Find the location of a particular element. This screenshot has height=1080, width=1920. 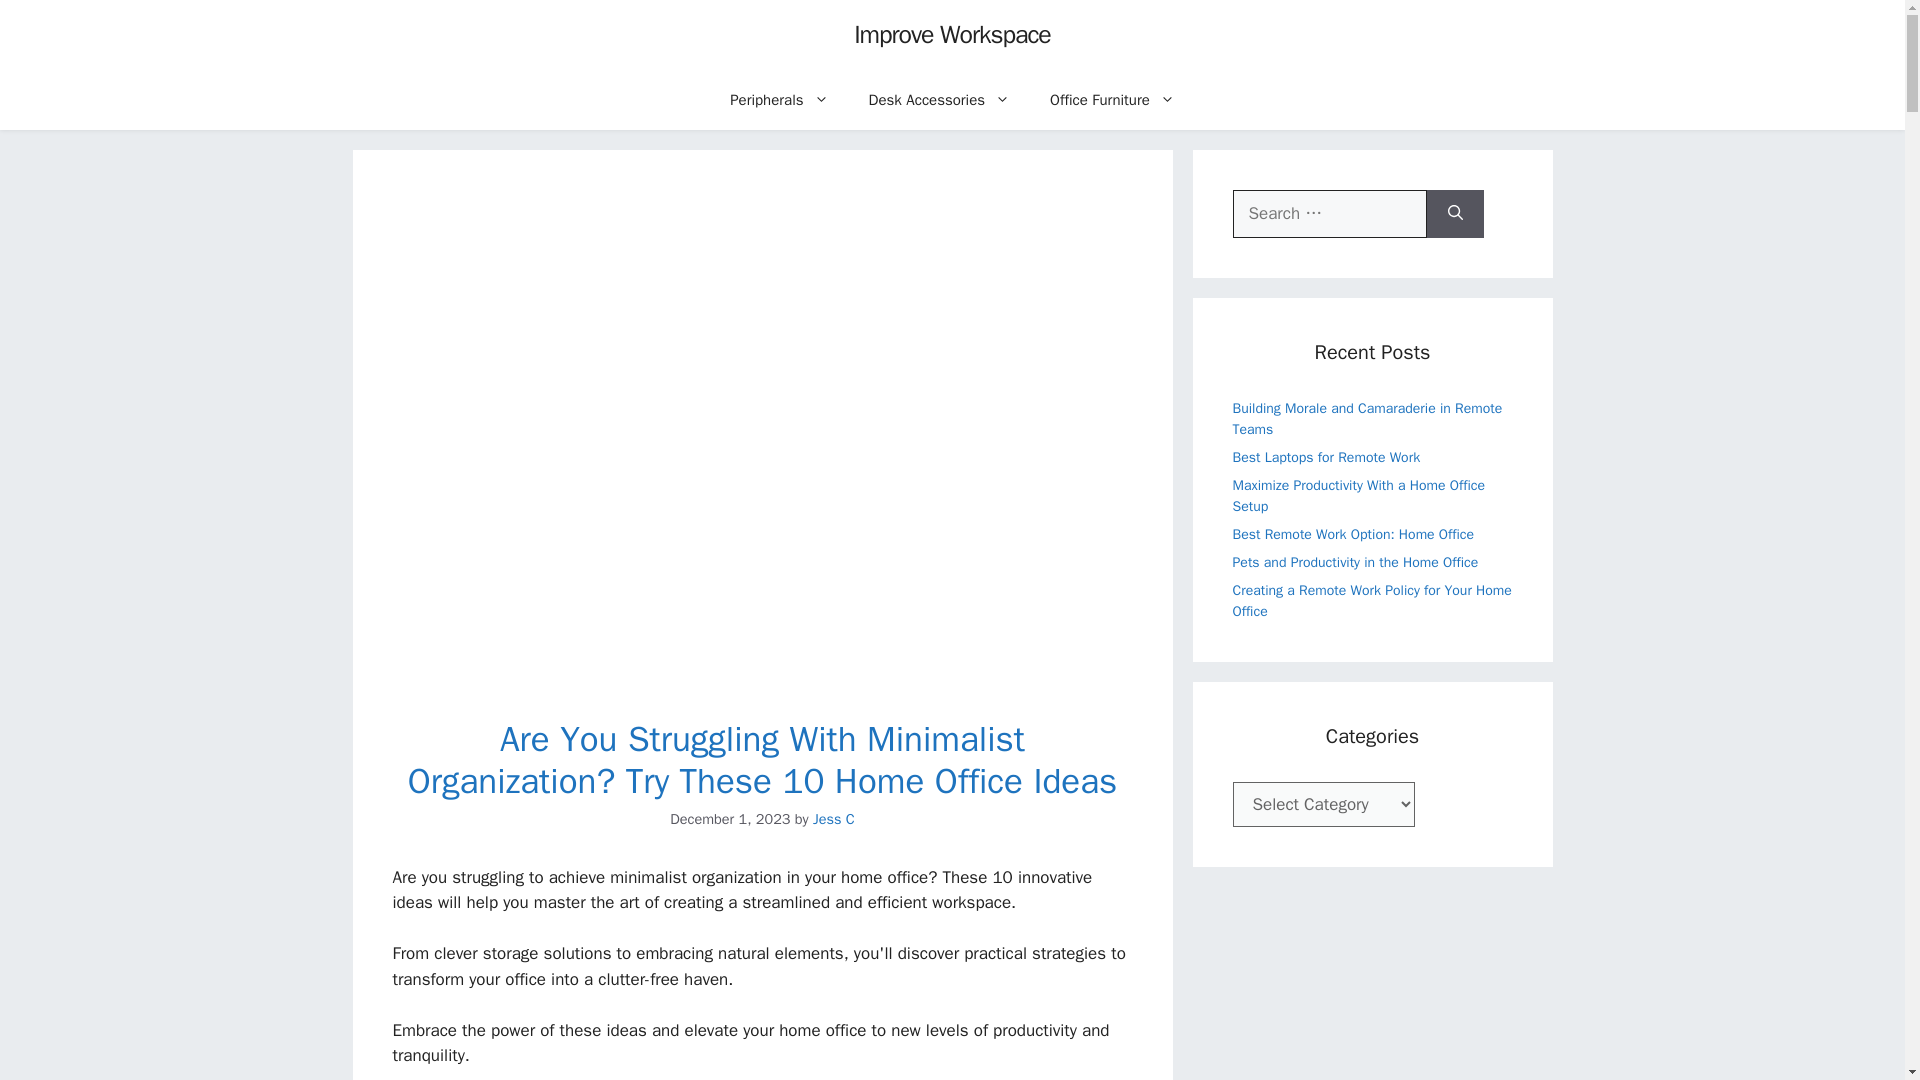

Best Laptops for Remote Work is located at coordinates (1326, 456).